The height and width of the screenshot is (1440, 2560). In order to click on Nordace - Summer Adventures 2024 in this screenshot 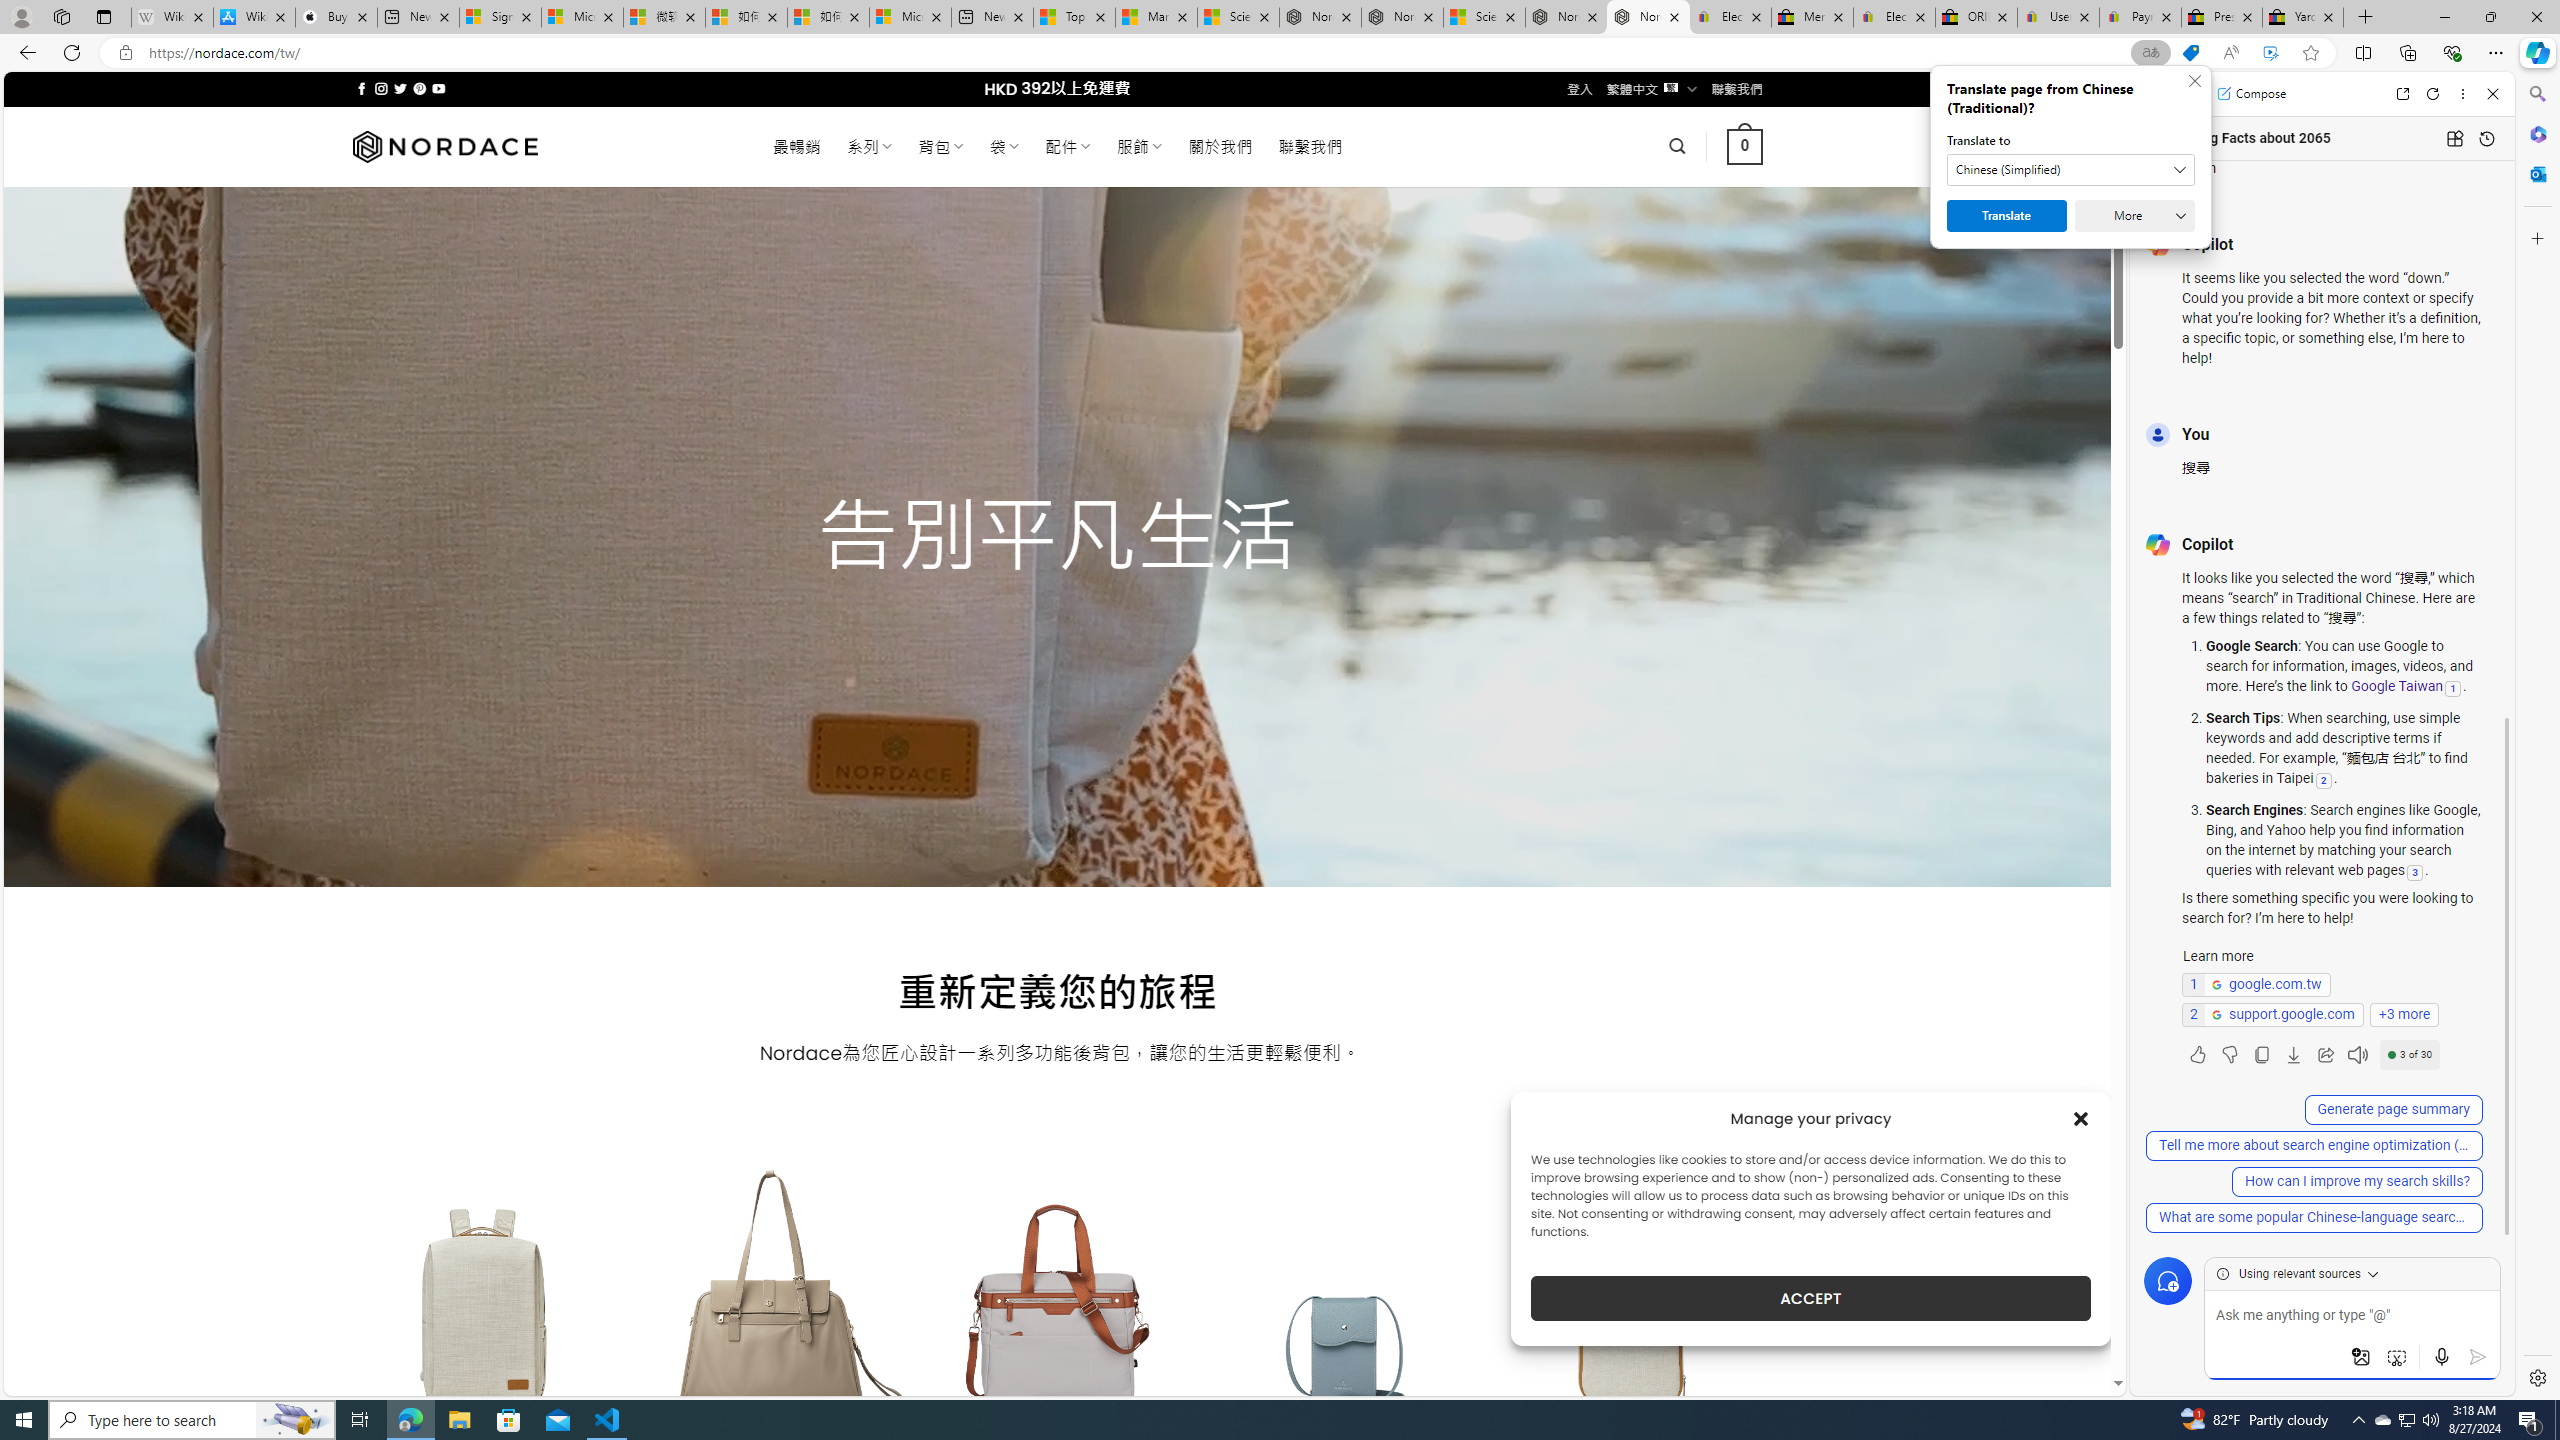, I will do `click(1566, 17)`.